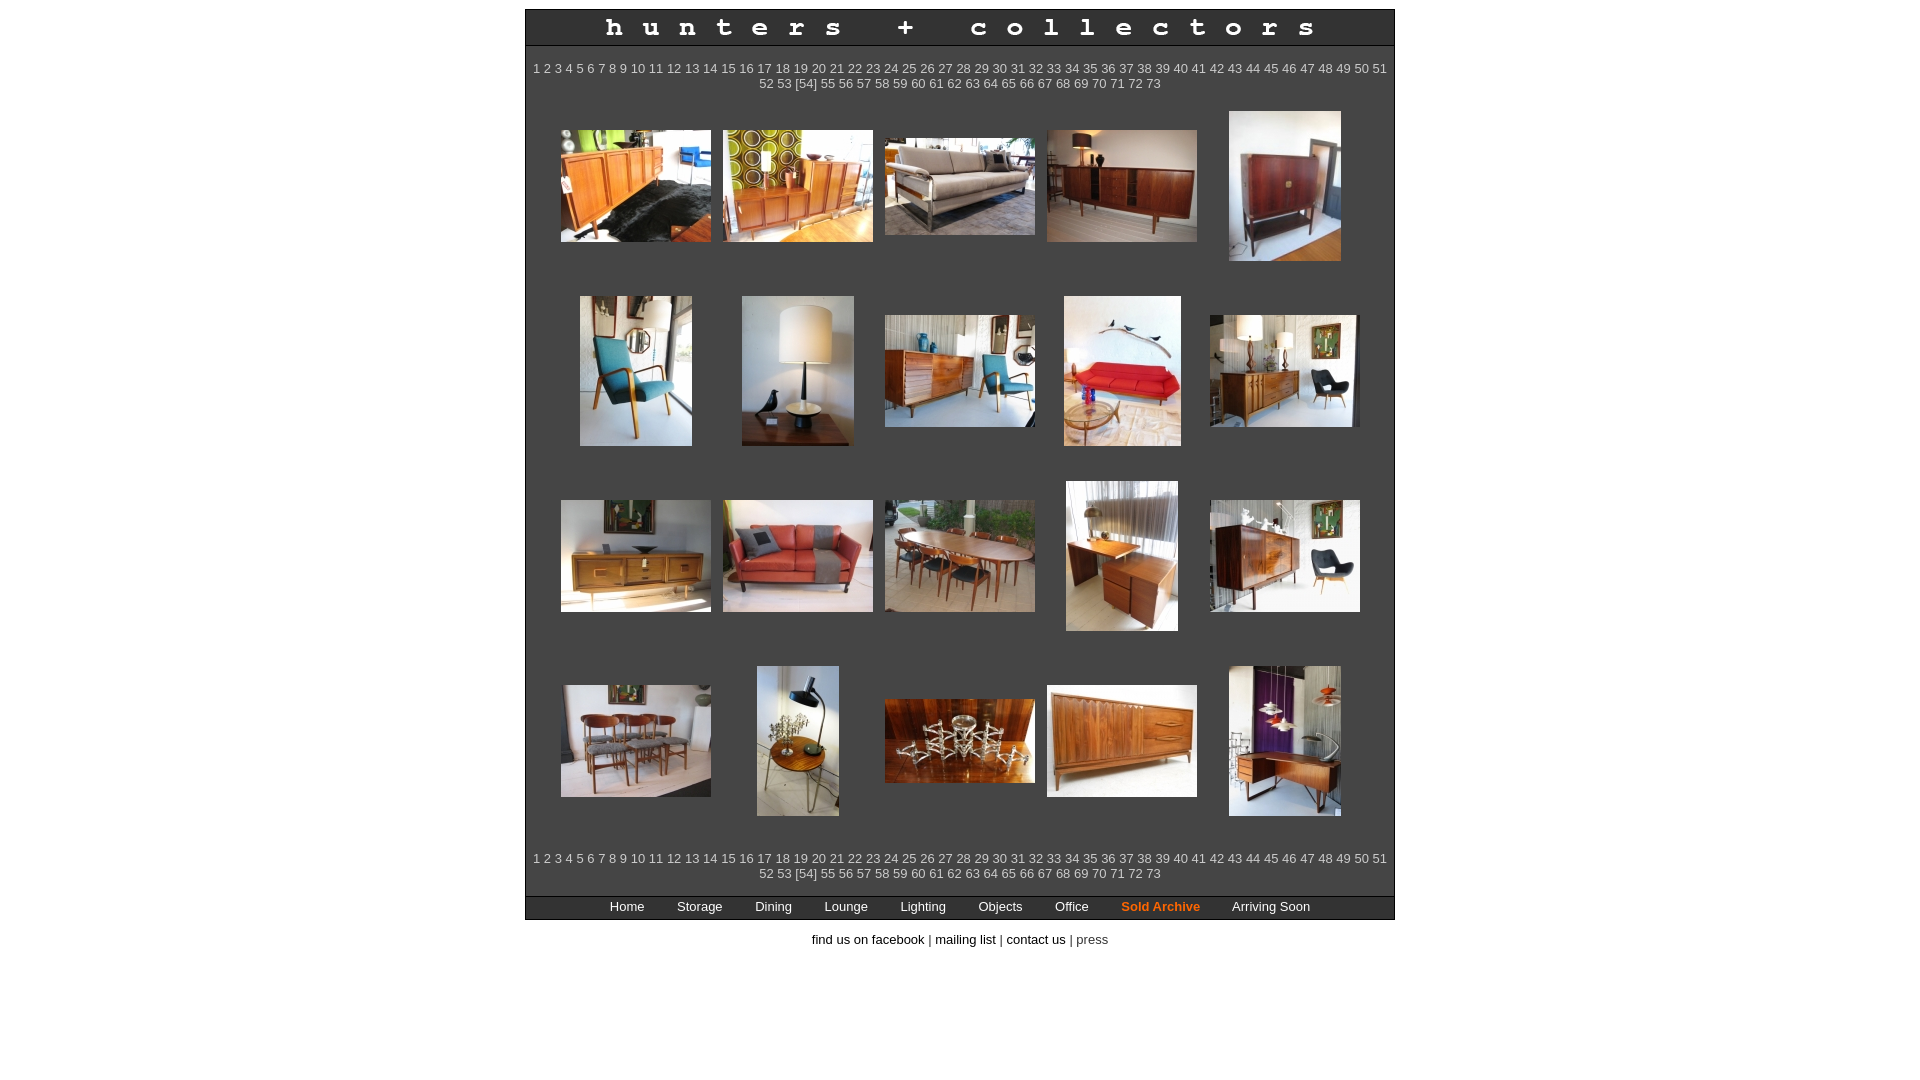 This screenshot has width=1920, height=1080. What do you see at coordinates (1063, 84) in the screenshot?
I see `68` at bounding box center [1063, 84].